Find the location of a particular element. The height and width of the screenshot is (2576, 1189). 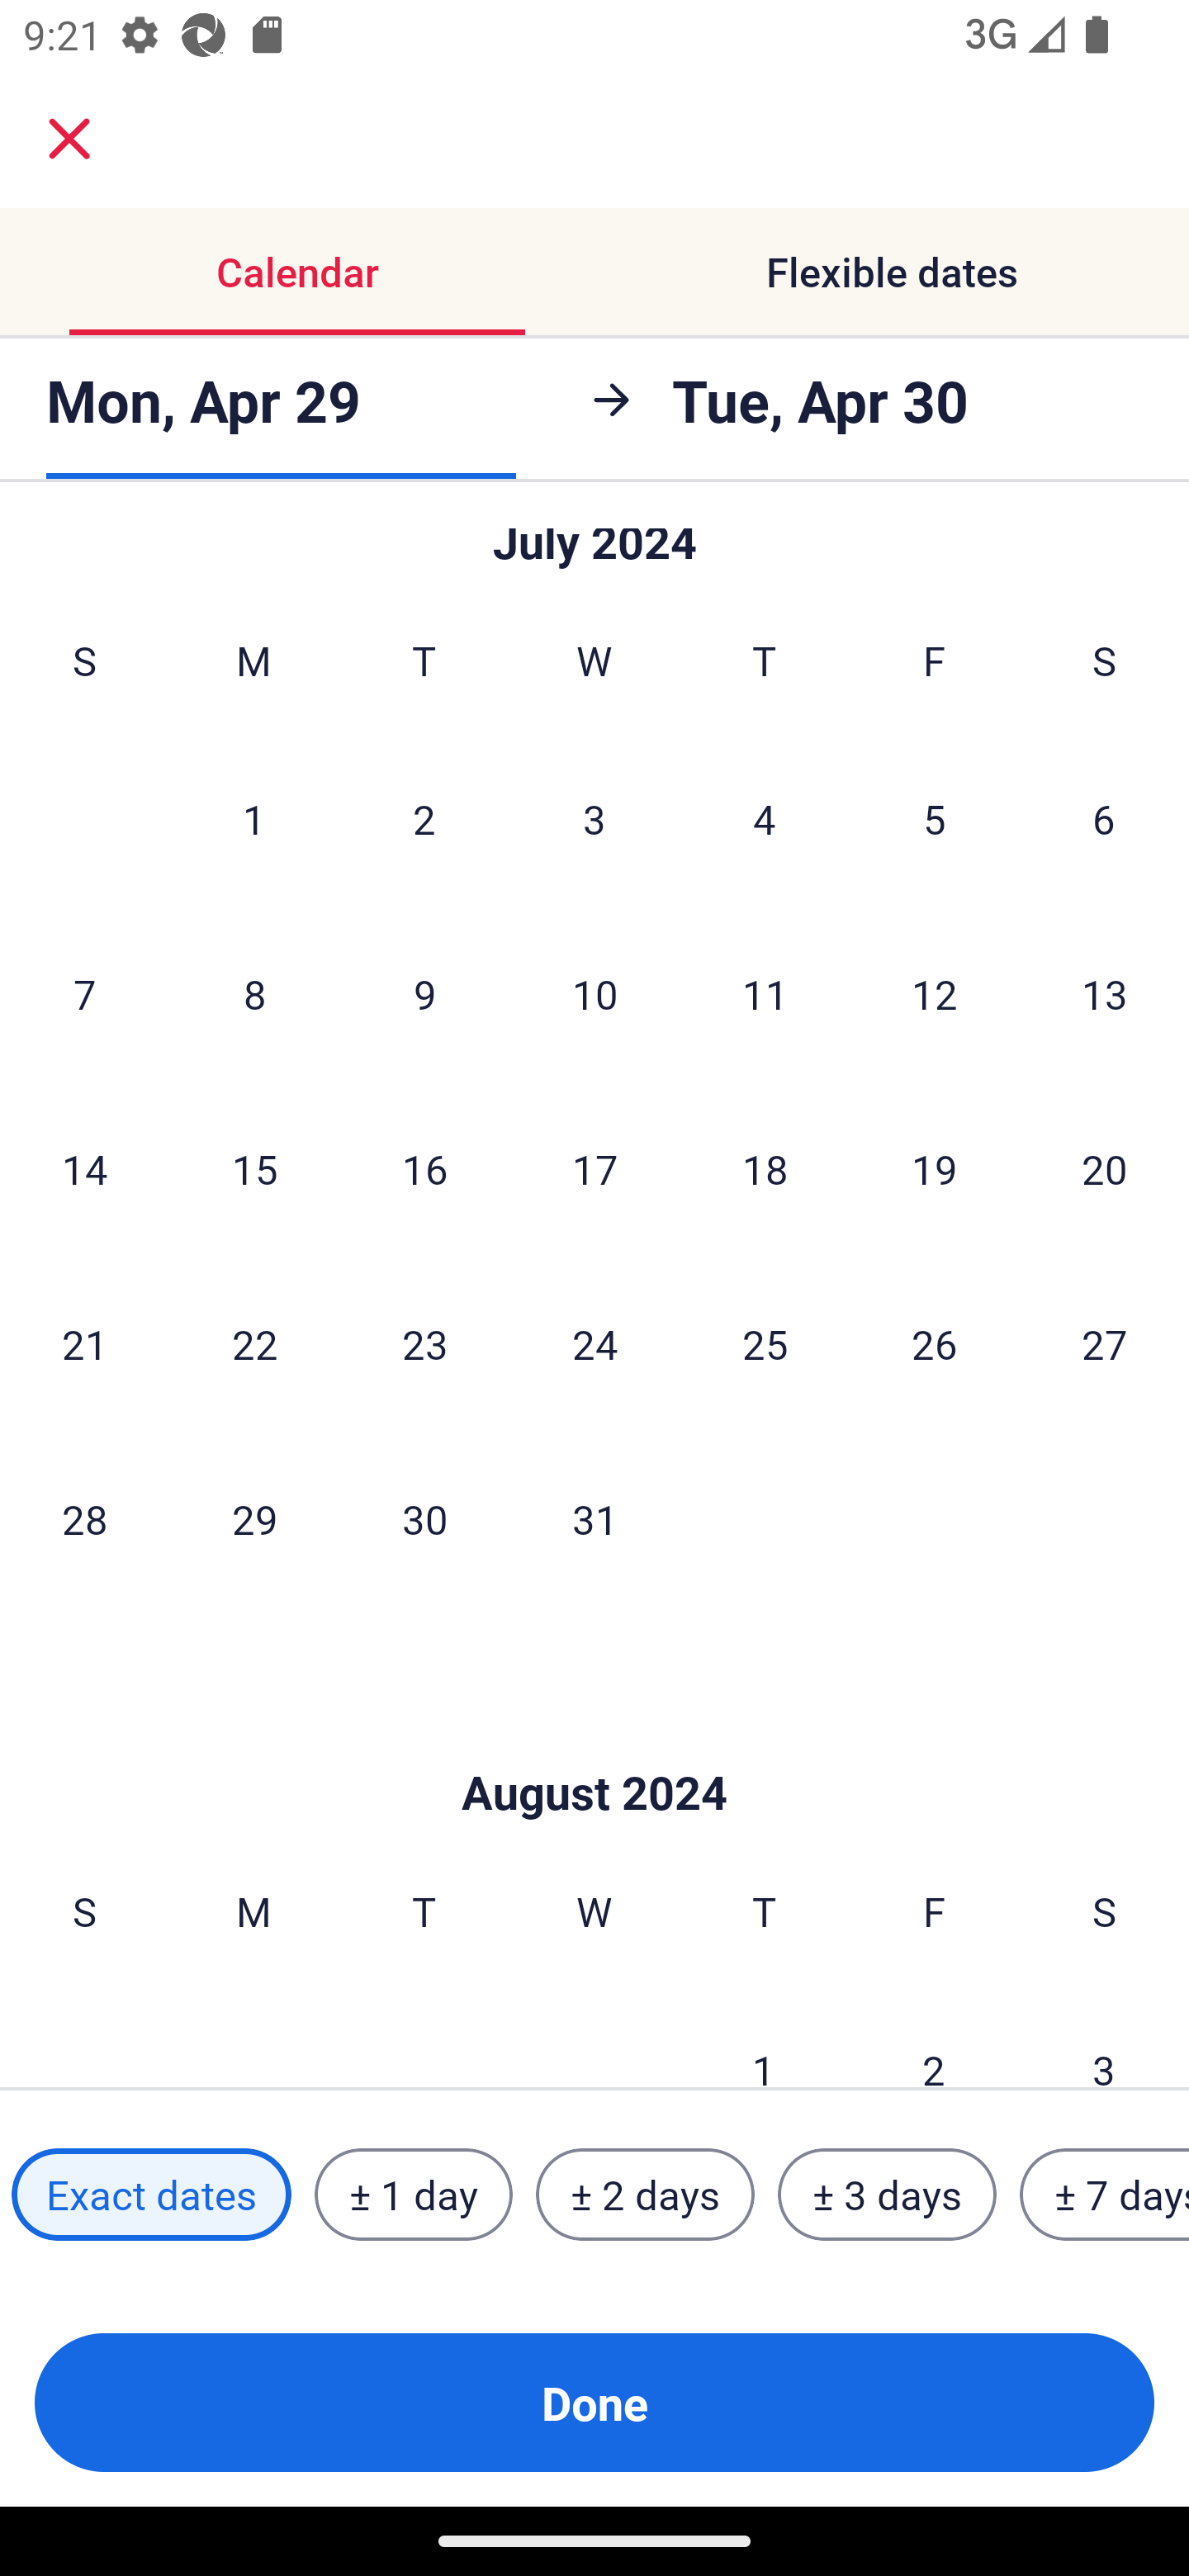

7 Sunday, July 7, 2024 is located at coordinates (84, 994).